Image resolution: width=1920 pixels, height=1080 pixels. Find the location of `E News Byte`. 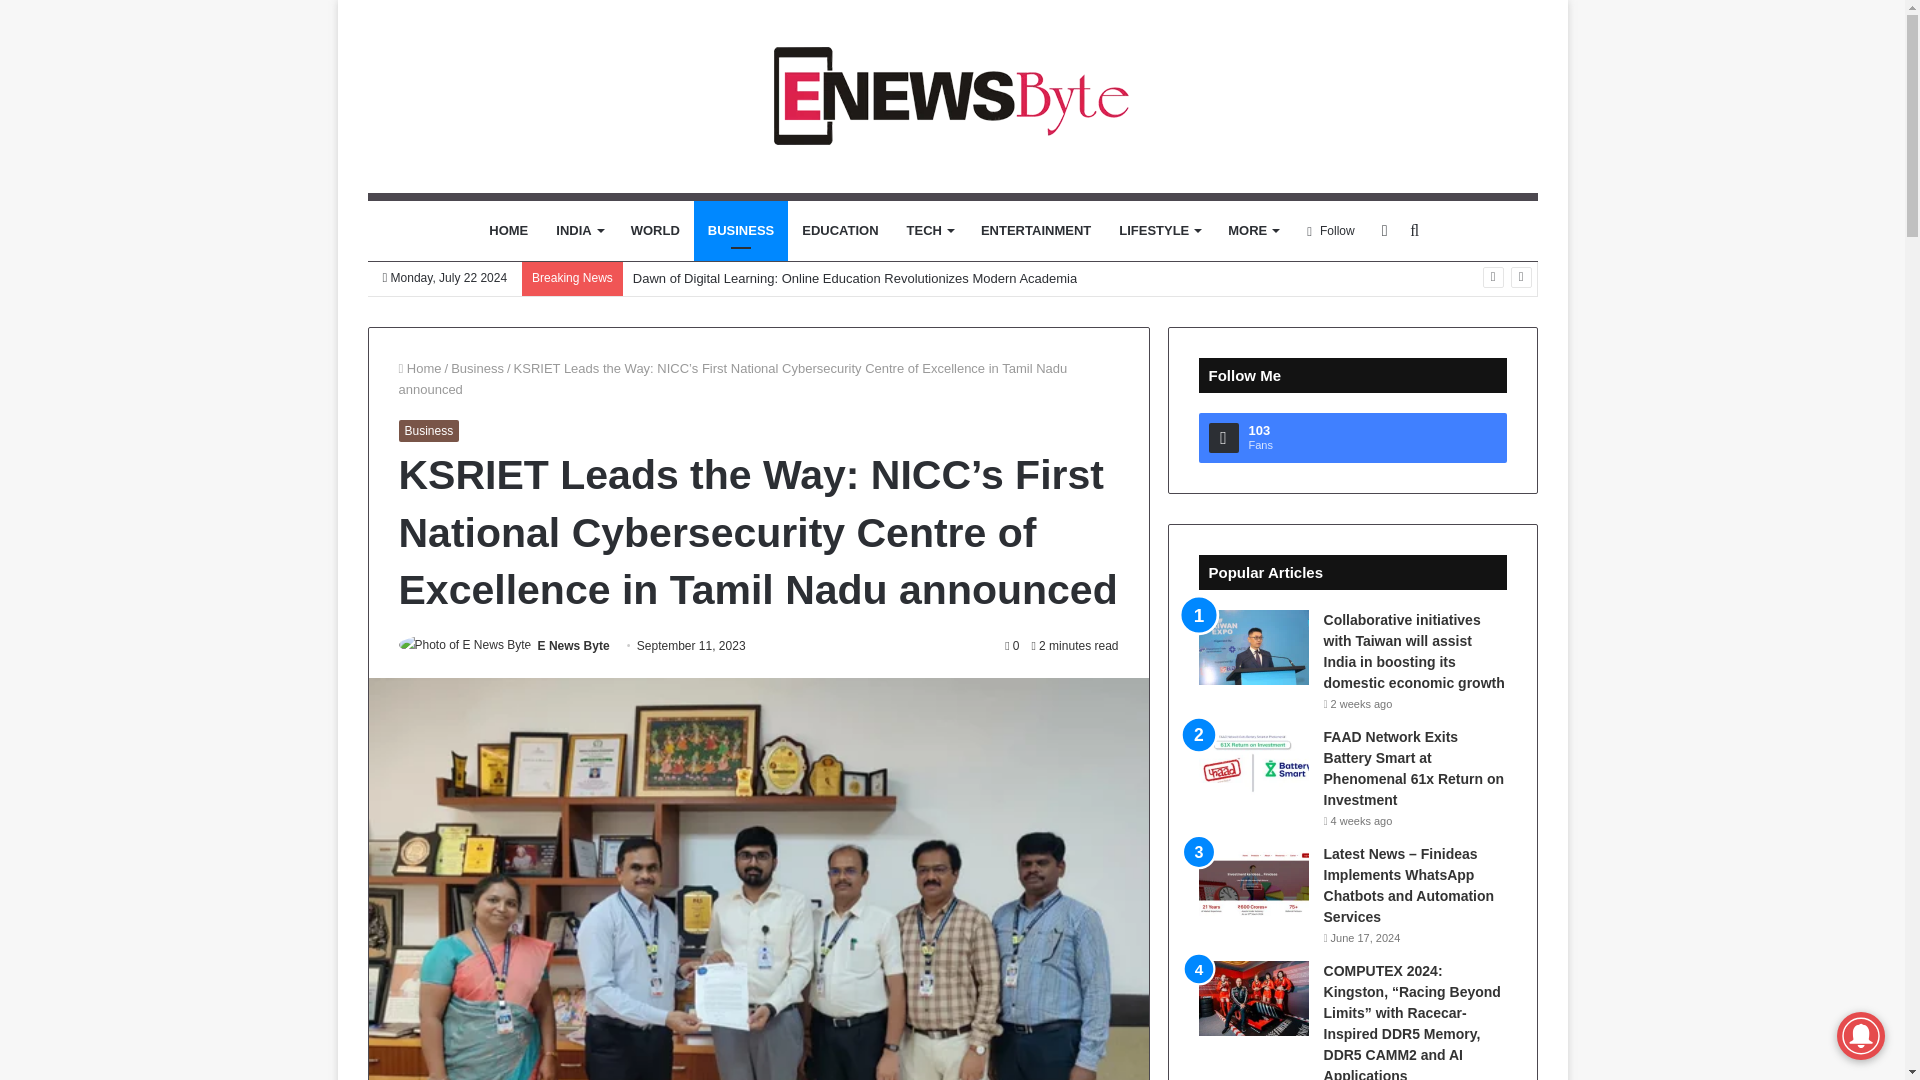

E News Byte is located at coordinates (574, 646).